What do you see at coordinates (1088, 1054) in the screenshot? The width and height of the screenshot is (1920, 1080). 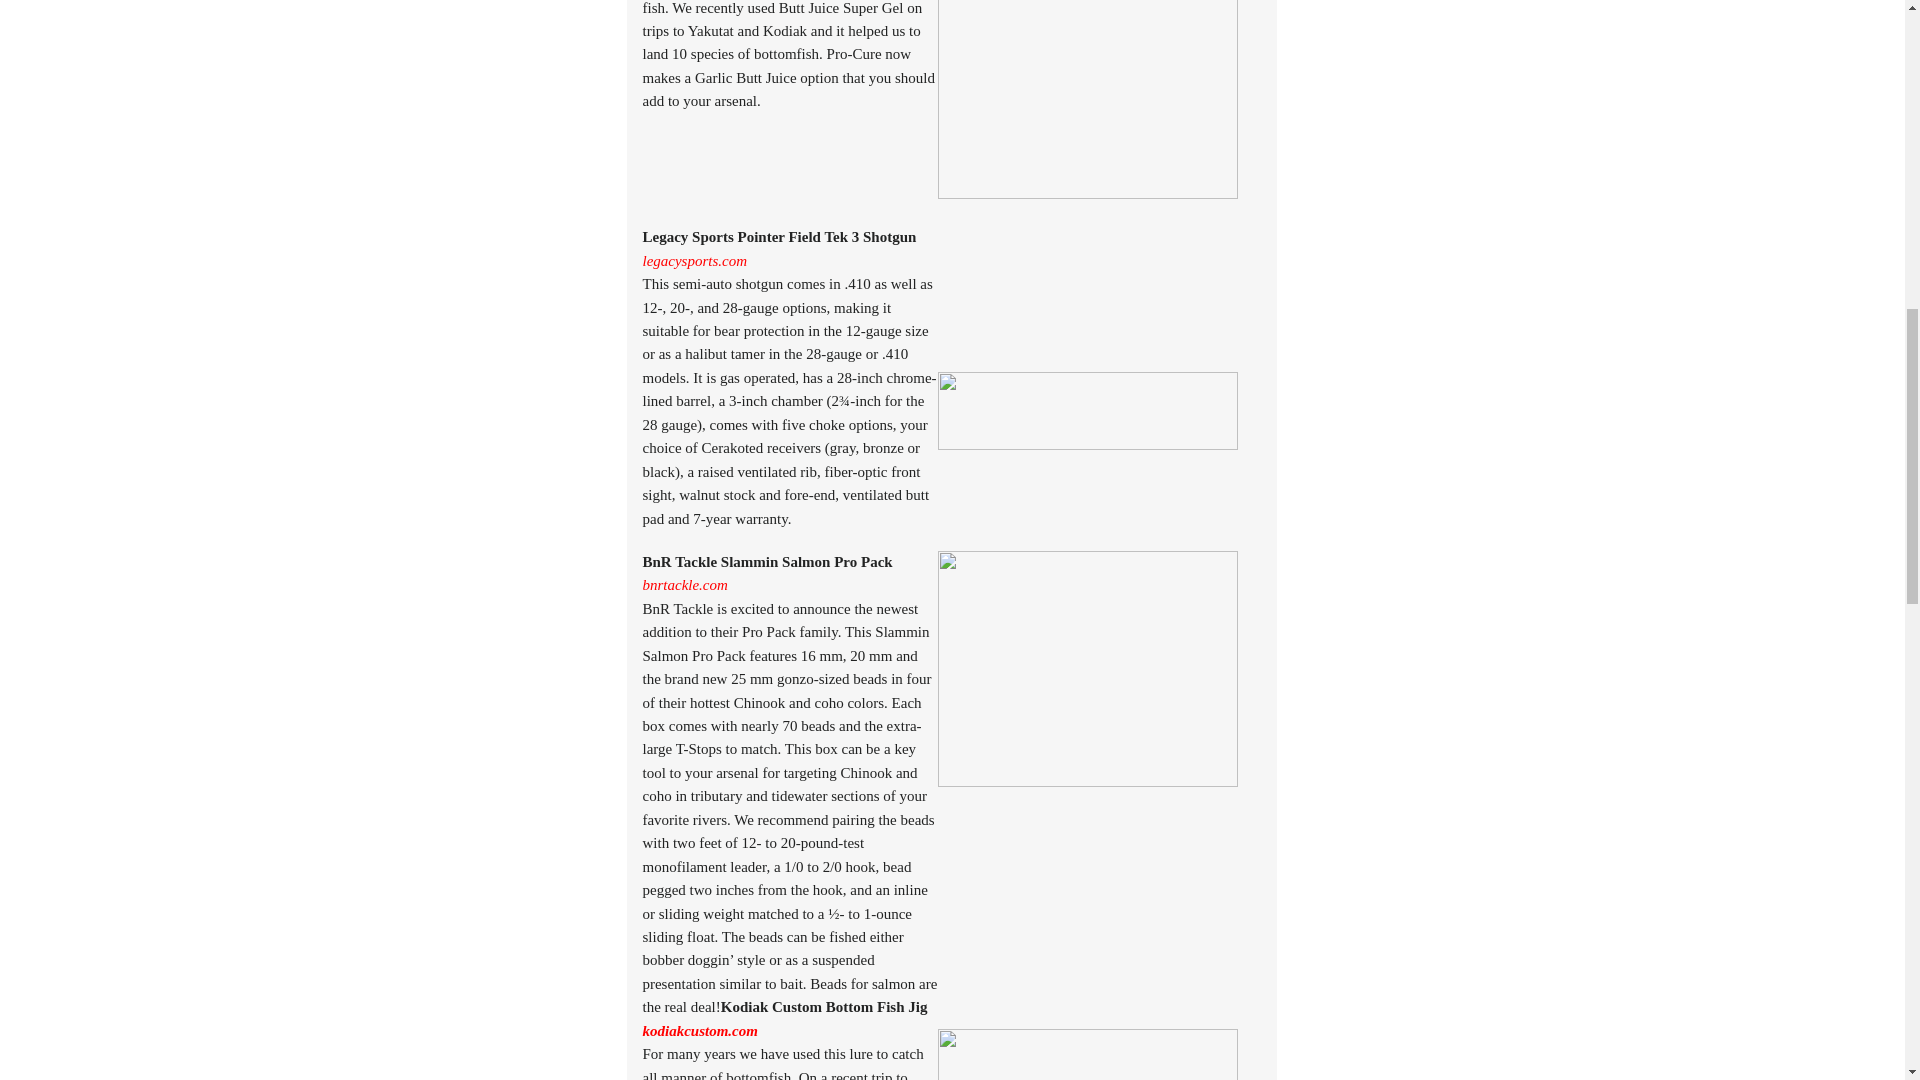 I see `Bottom Jig` at bounding box center [1088, 1054].